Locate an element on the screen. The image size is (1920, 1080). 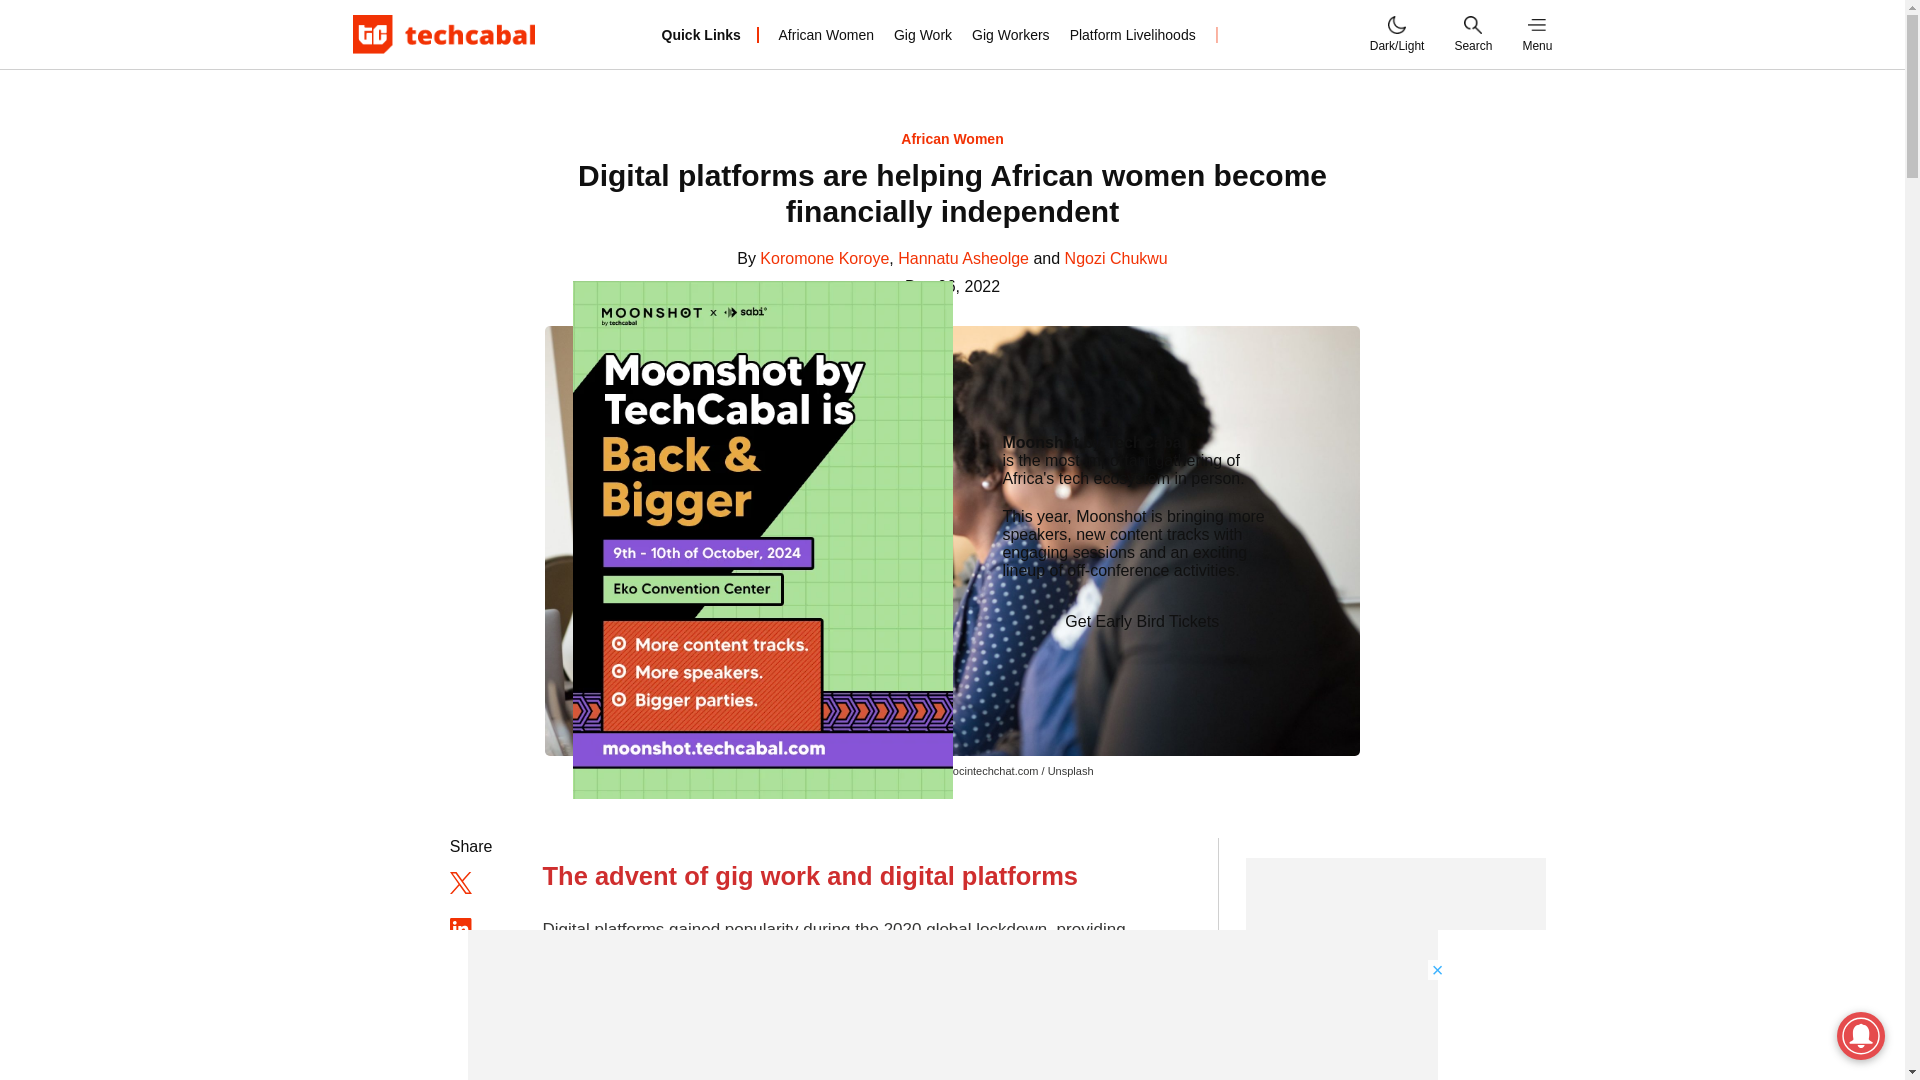
Search is located at coordinates (1472, 34).